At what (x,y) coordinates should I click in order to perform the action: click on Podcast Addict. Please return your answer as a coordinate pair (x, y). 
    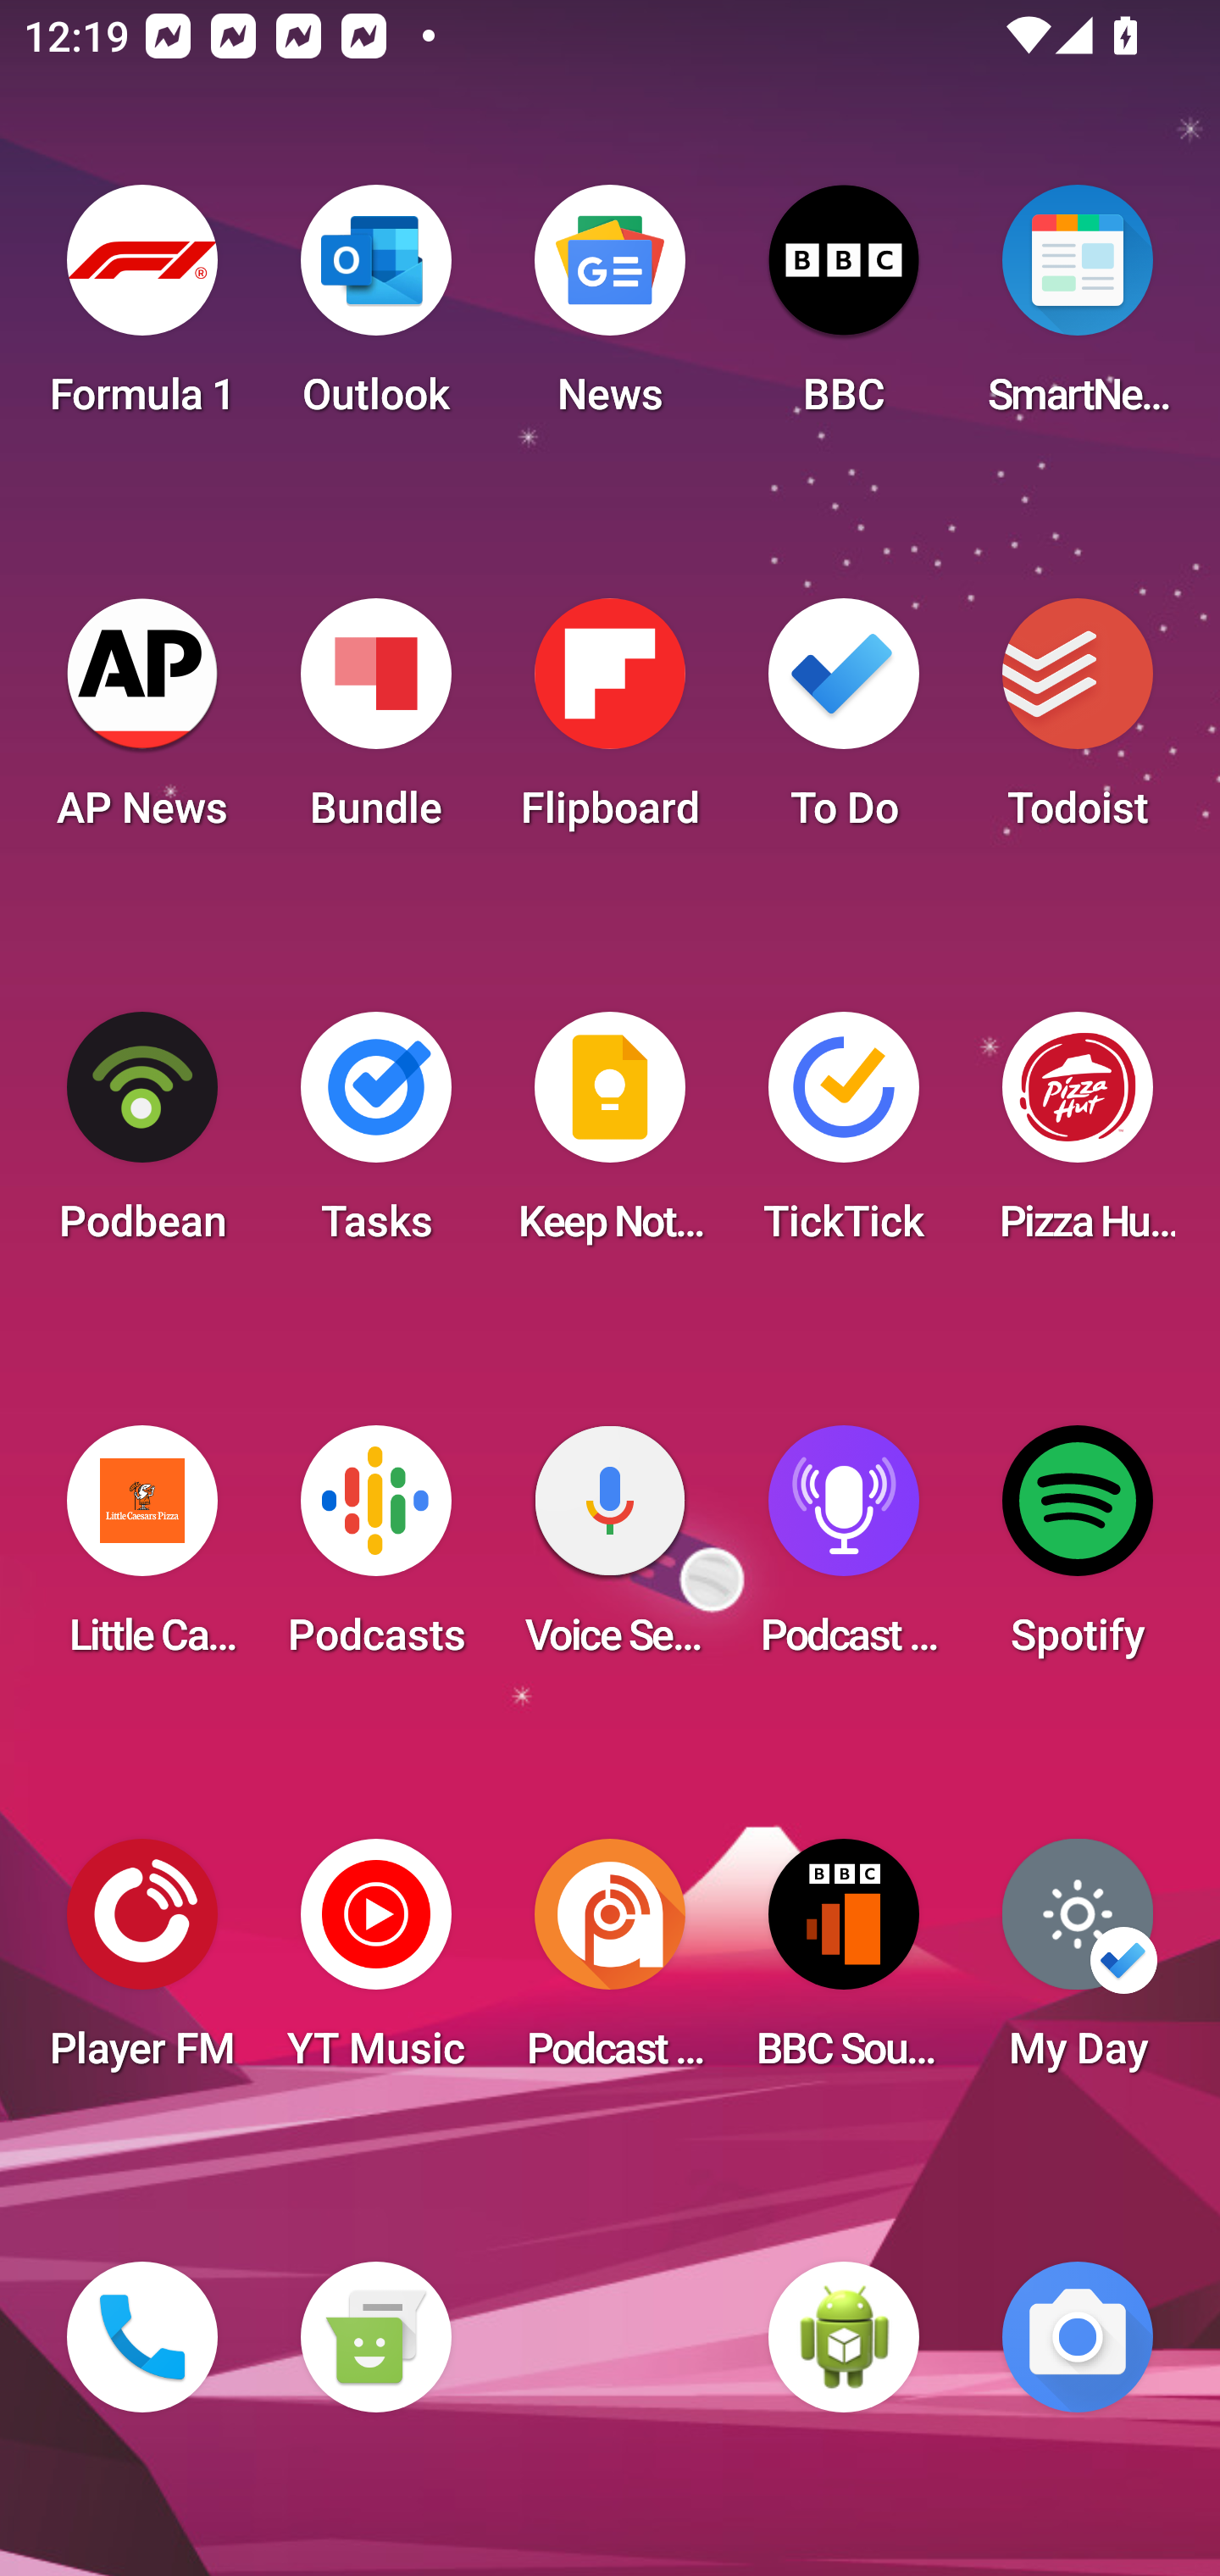
    Looking at the image, I should click on (610, 1964).